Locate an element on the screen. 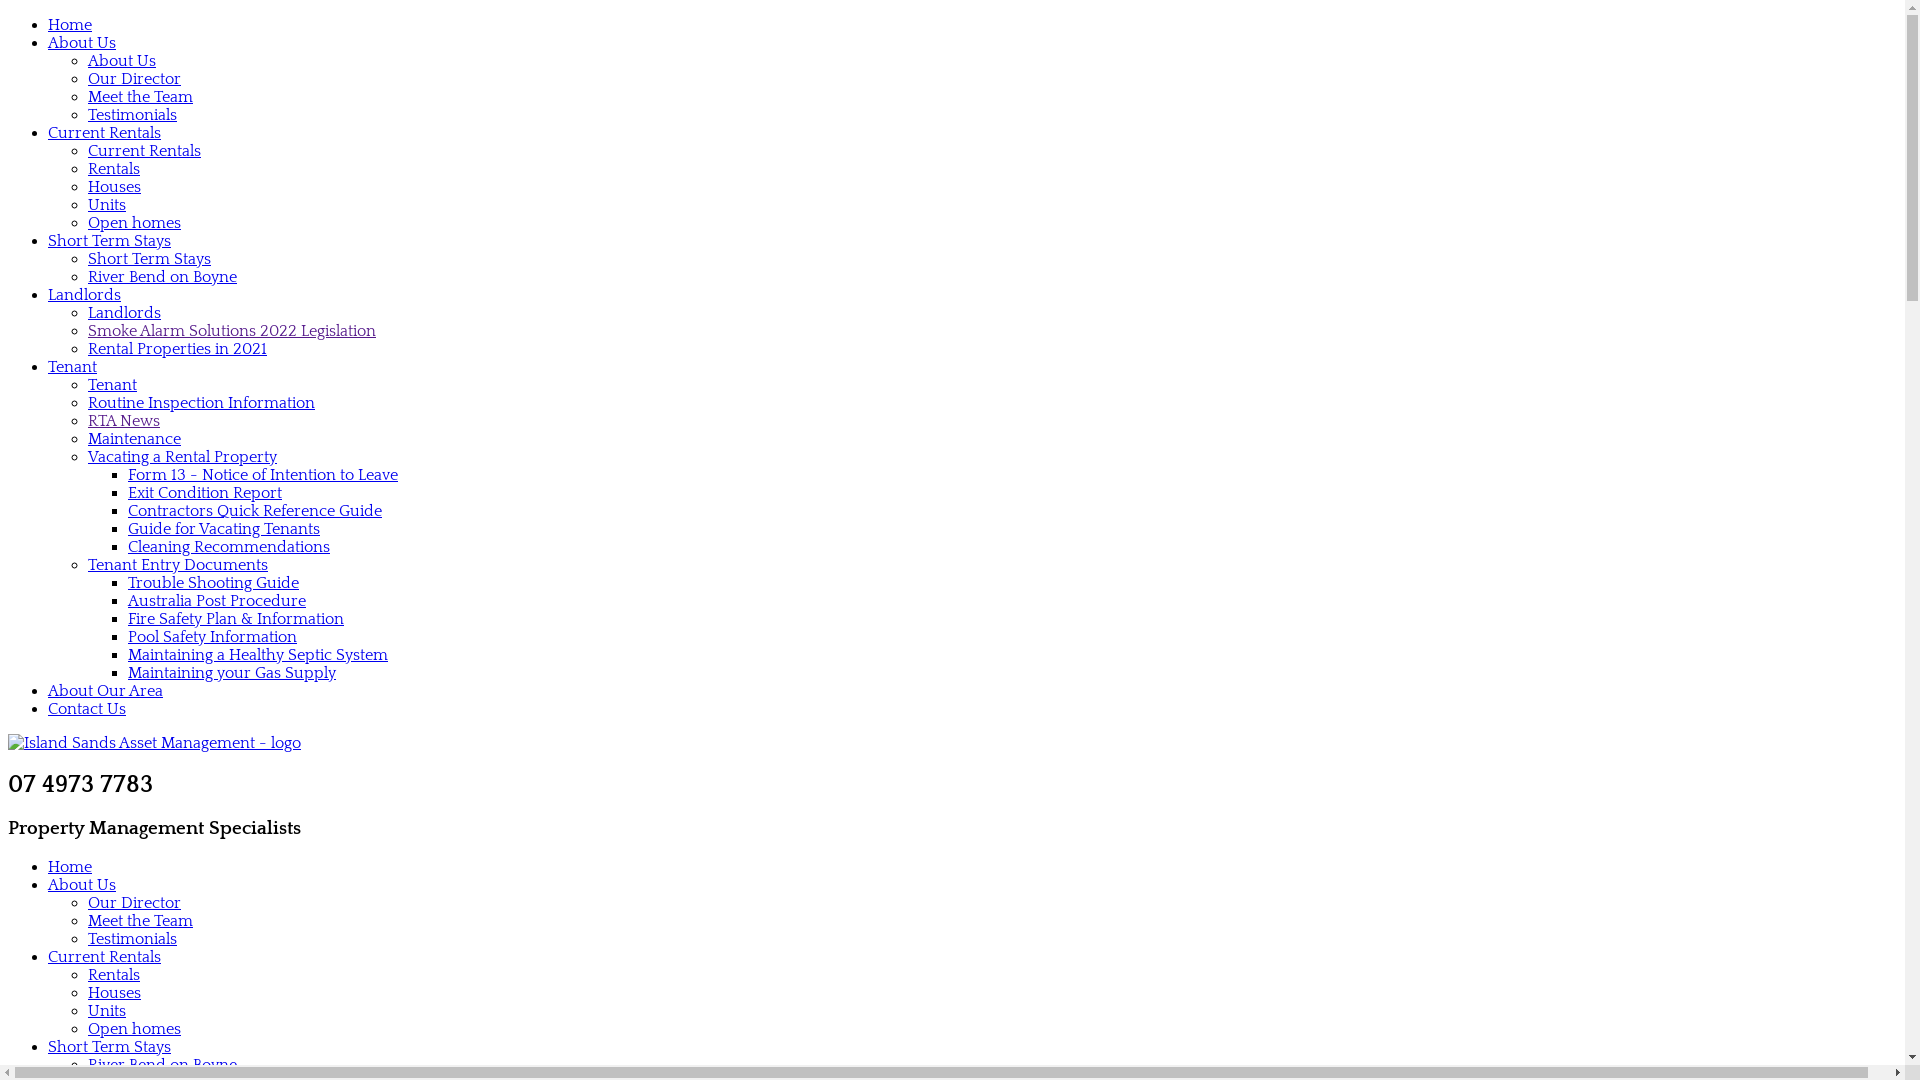 This screenshot has height=1080, width=1920. Home is located at coordinates (70, 25).